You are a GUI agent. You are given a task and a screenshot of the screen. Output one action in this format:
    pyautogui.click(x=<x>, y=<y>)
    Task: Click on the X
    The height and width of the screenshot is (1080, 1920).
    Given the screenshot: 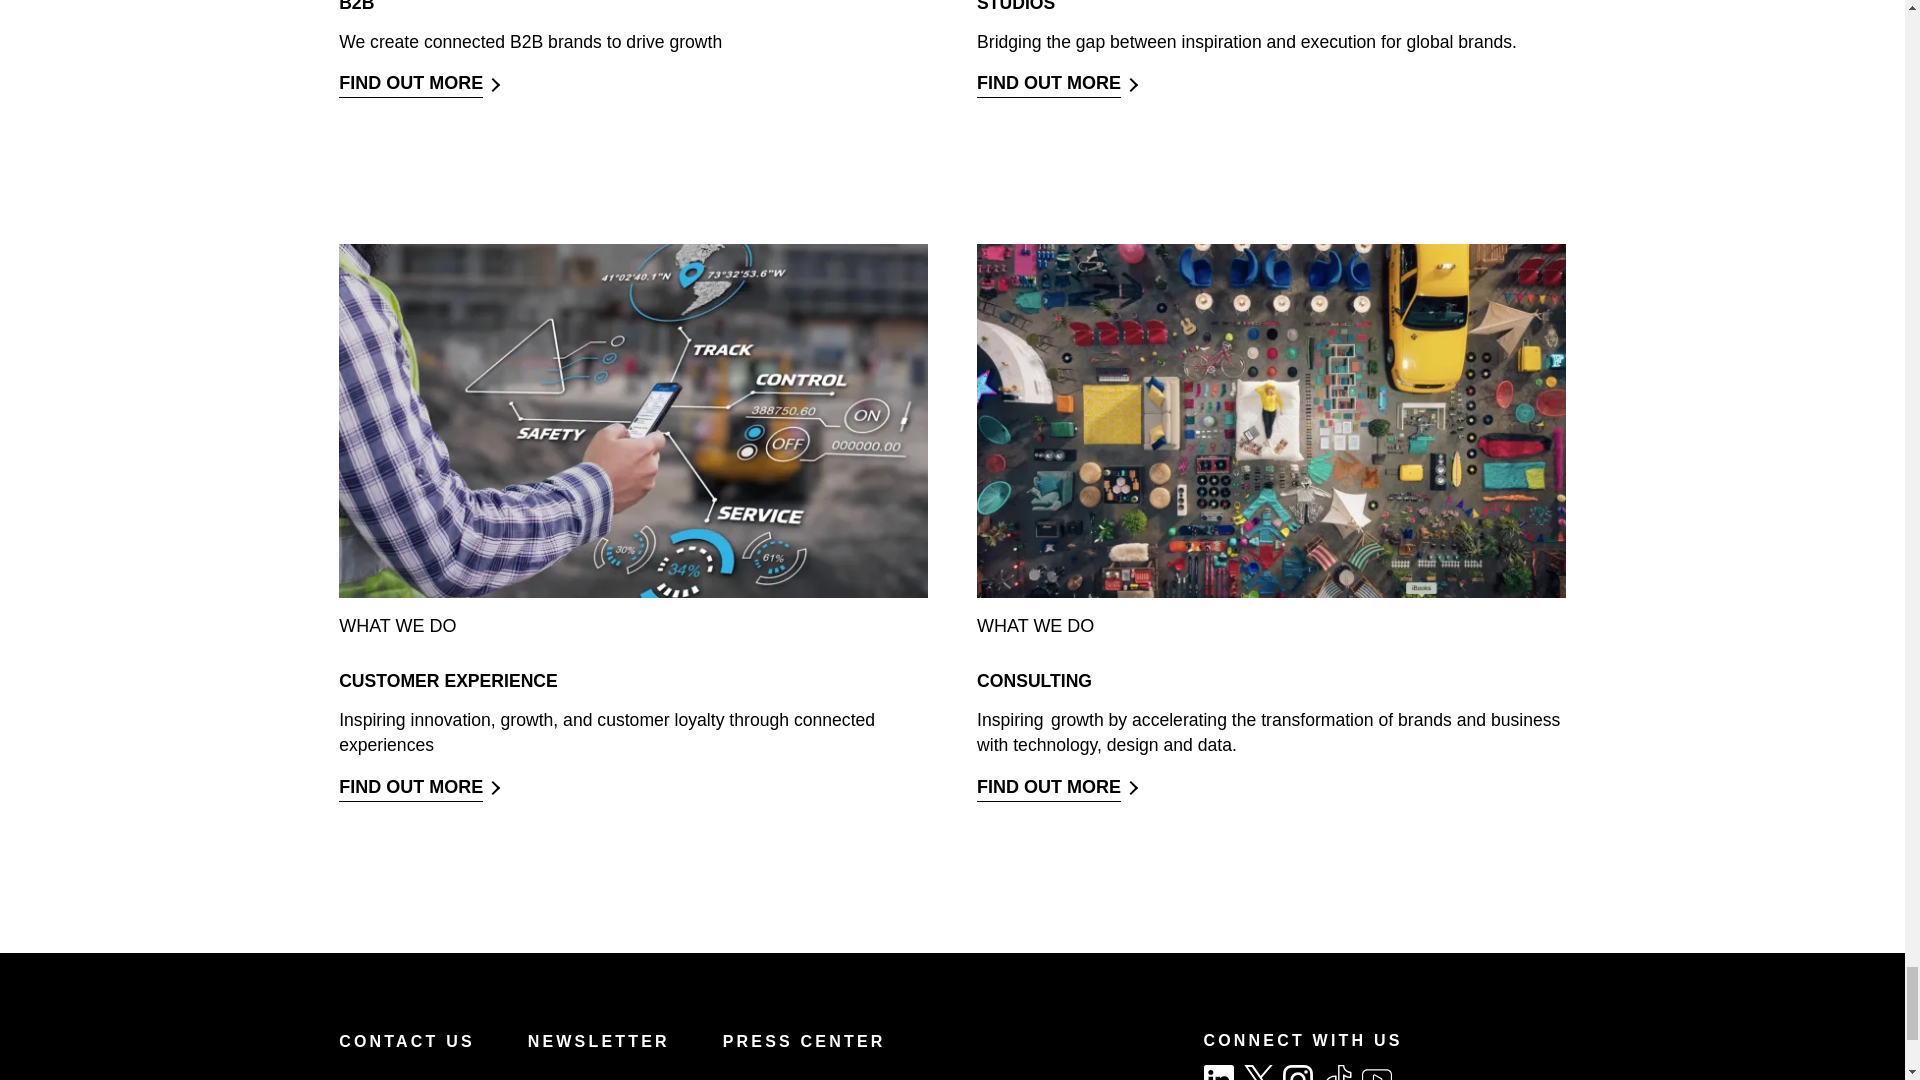 What is the action you would take?
    pyautogui.click(x=1259, y=1072)
    